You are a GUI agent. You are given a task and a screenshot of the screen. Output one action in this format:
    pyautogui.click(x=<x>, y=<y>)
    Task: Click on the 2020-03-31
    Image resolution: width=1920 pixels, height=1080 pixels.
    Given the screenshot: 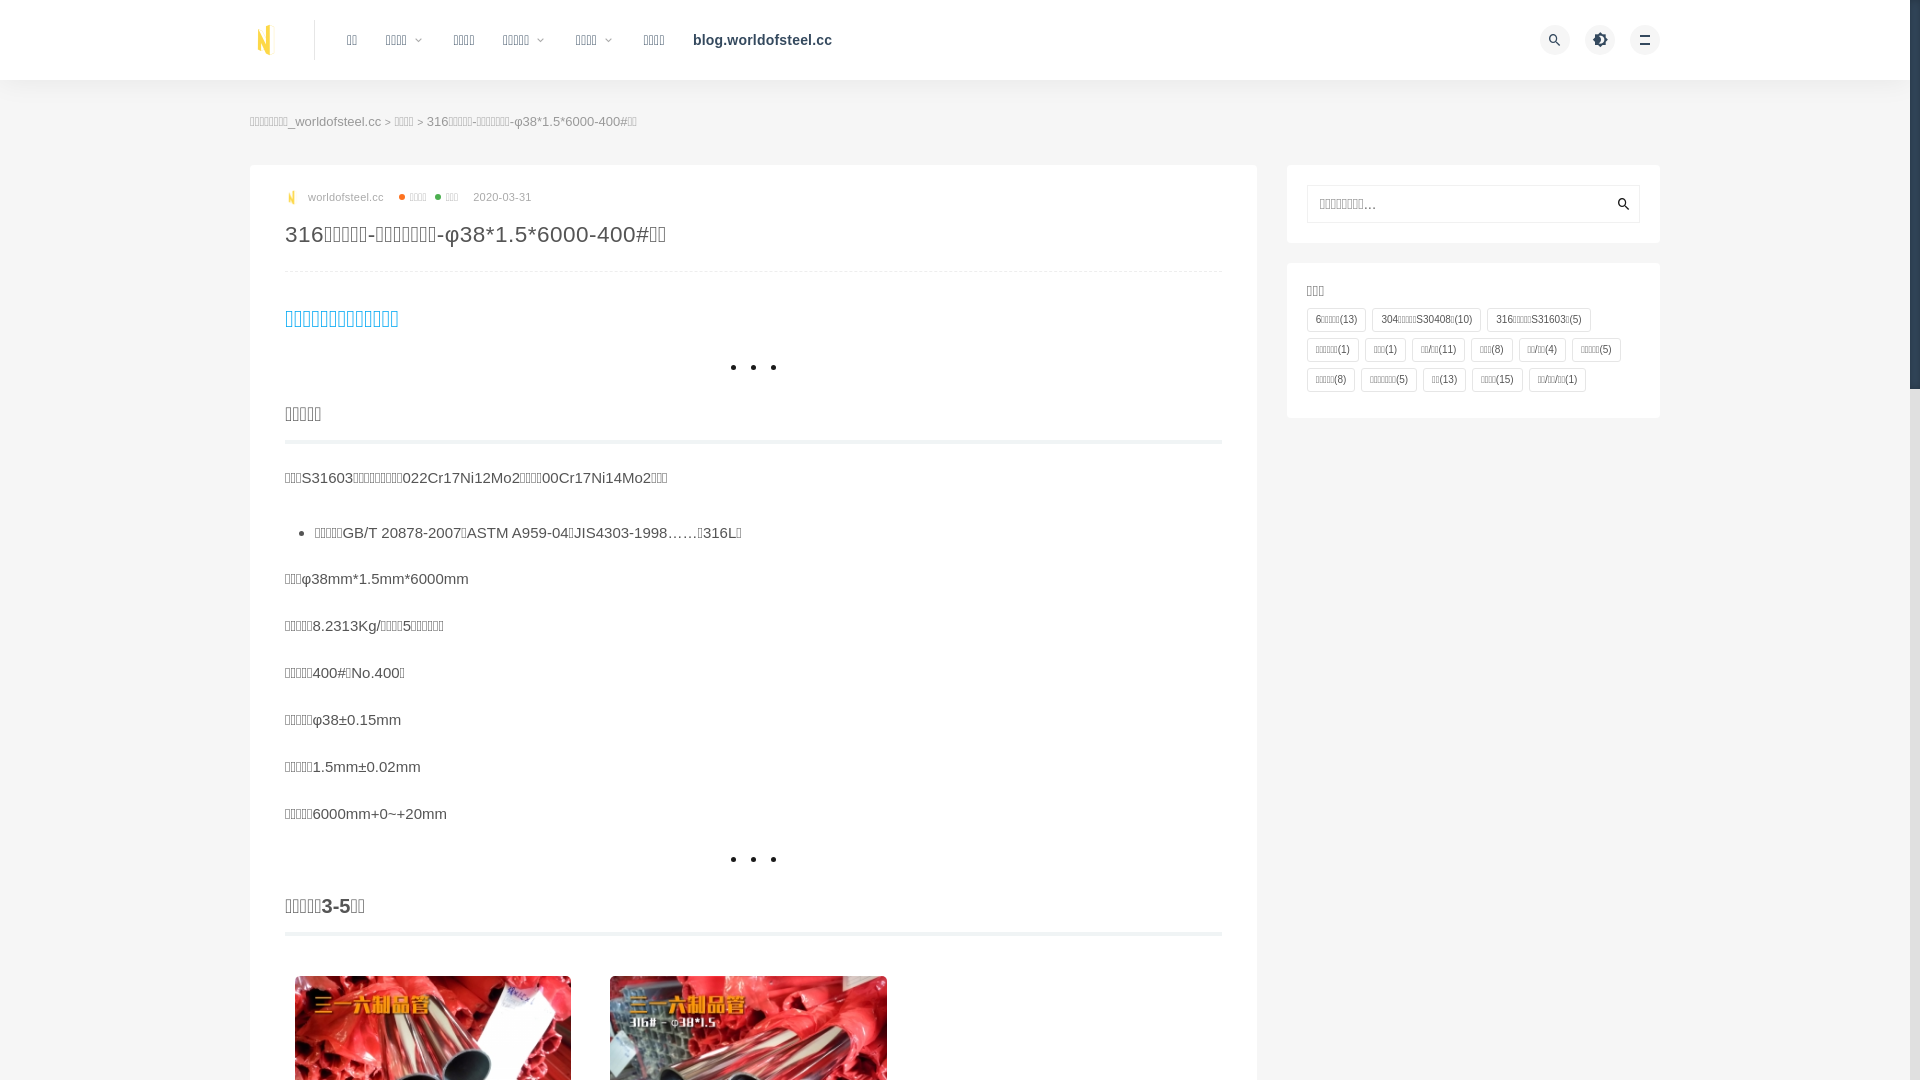 What is the action you would take?
    pyautogui.click(x=502, y=197)
    